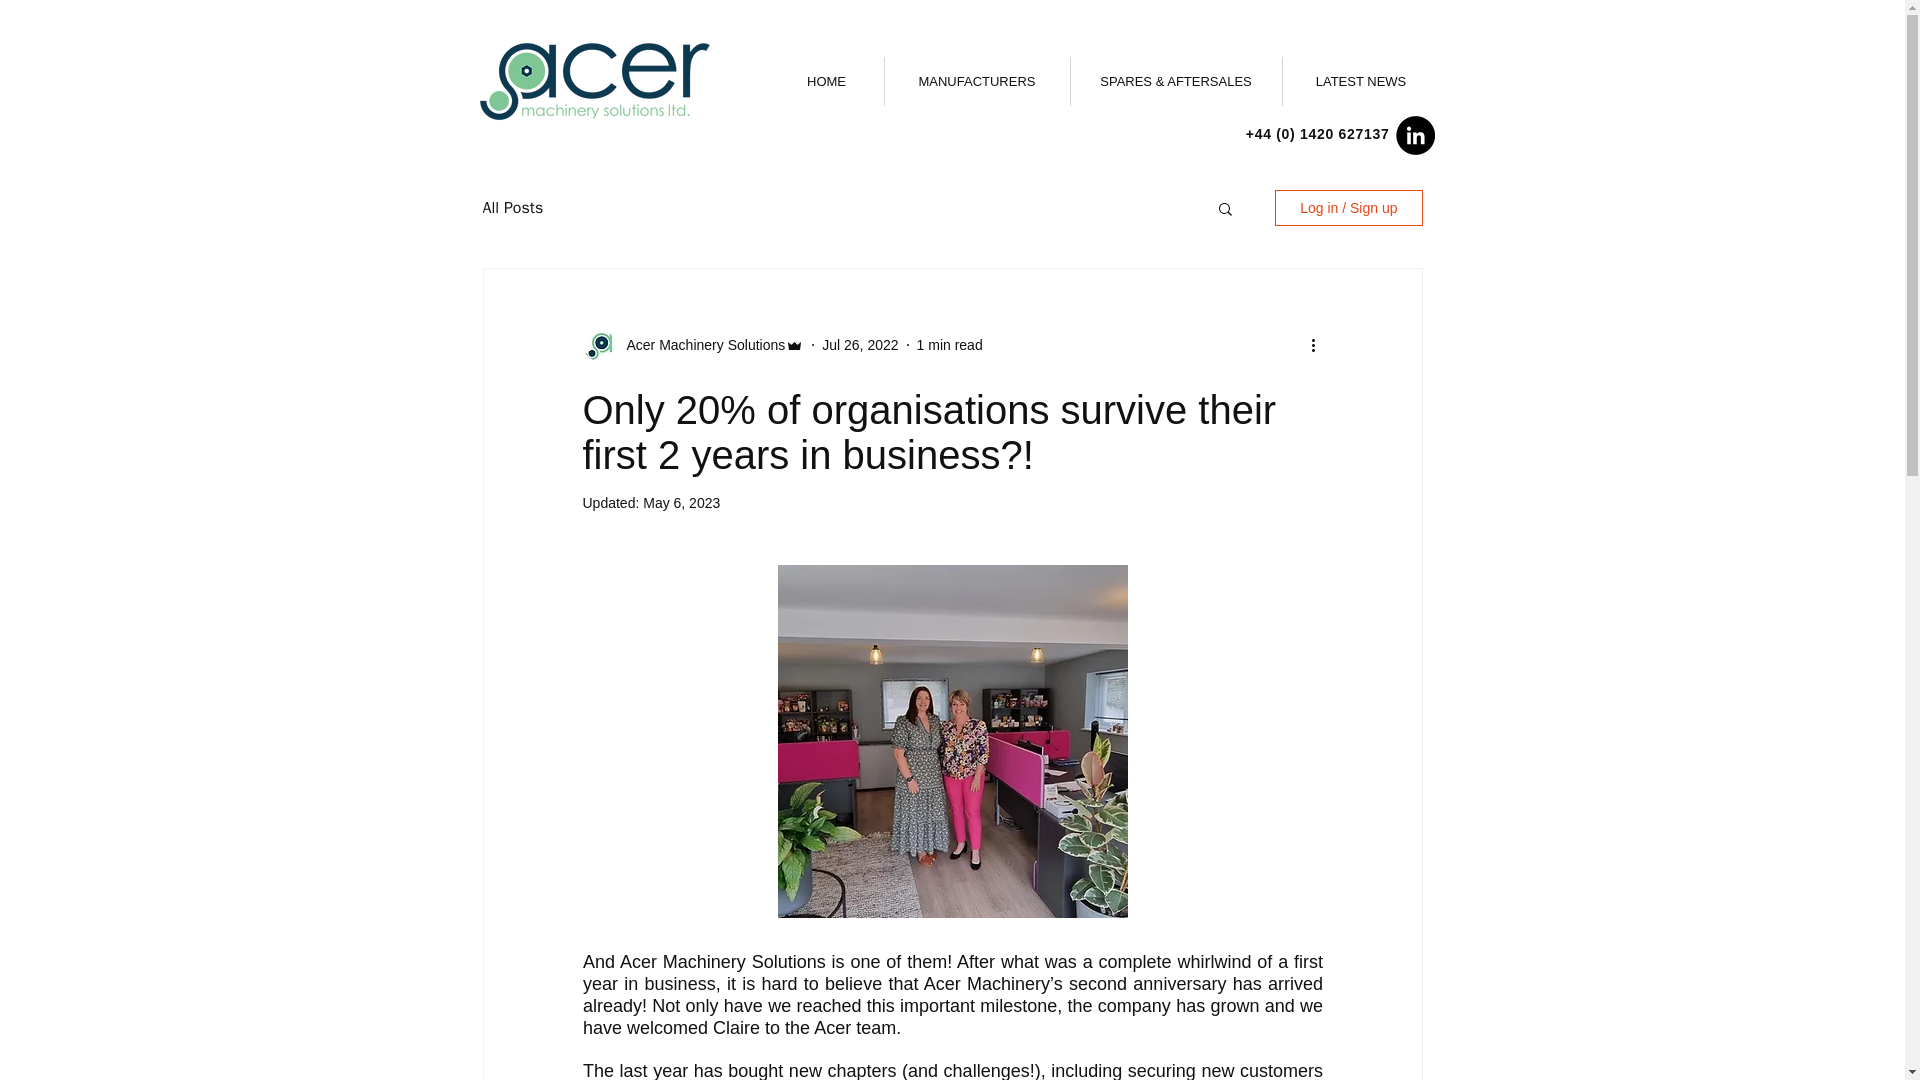  Describe the element at coordinates (1361, 81) in the screenshot. I see `LATEST NEWS` at that location.